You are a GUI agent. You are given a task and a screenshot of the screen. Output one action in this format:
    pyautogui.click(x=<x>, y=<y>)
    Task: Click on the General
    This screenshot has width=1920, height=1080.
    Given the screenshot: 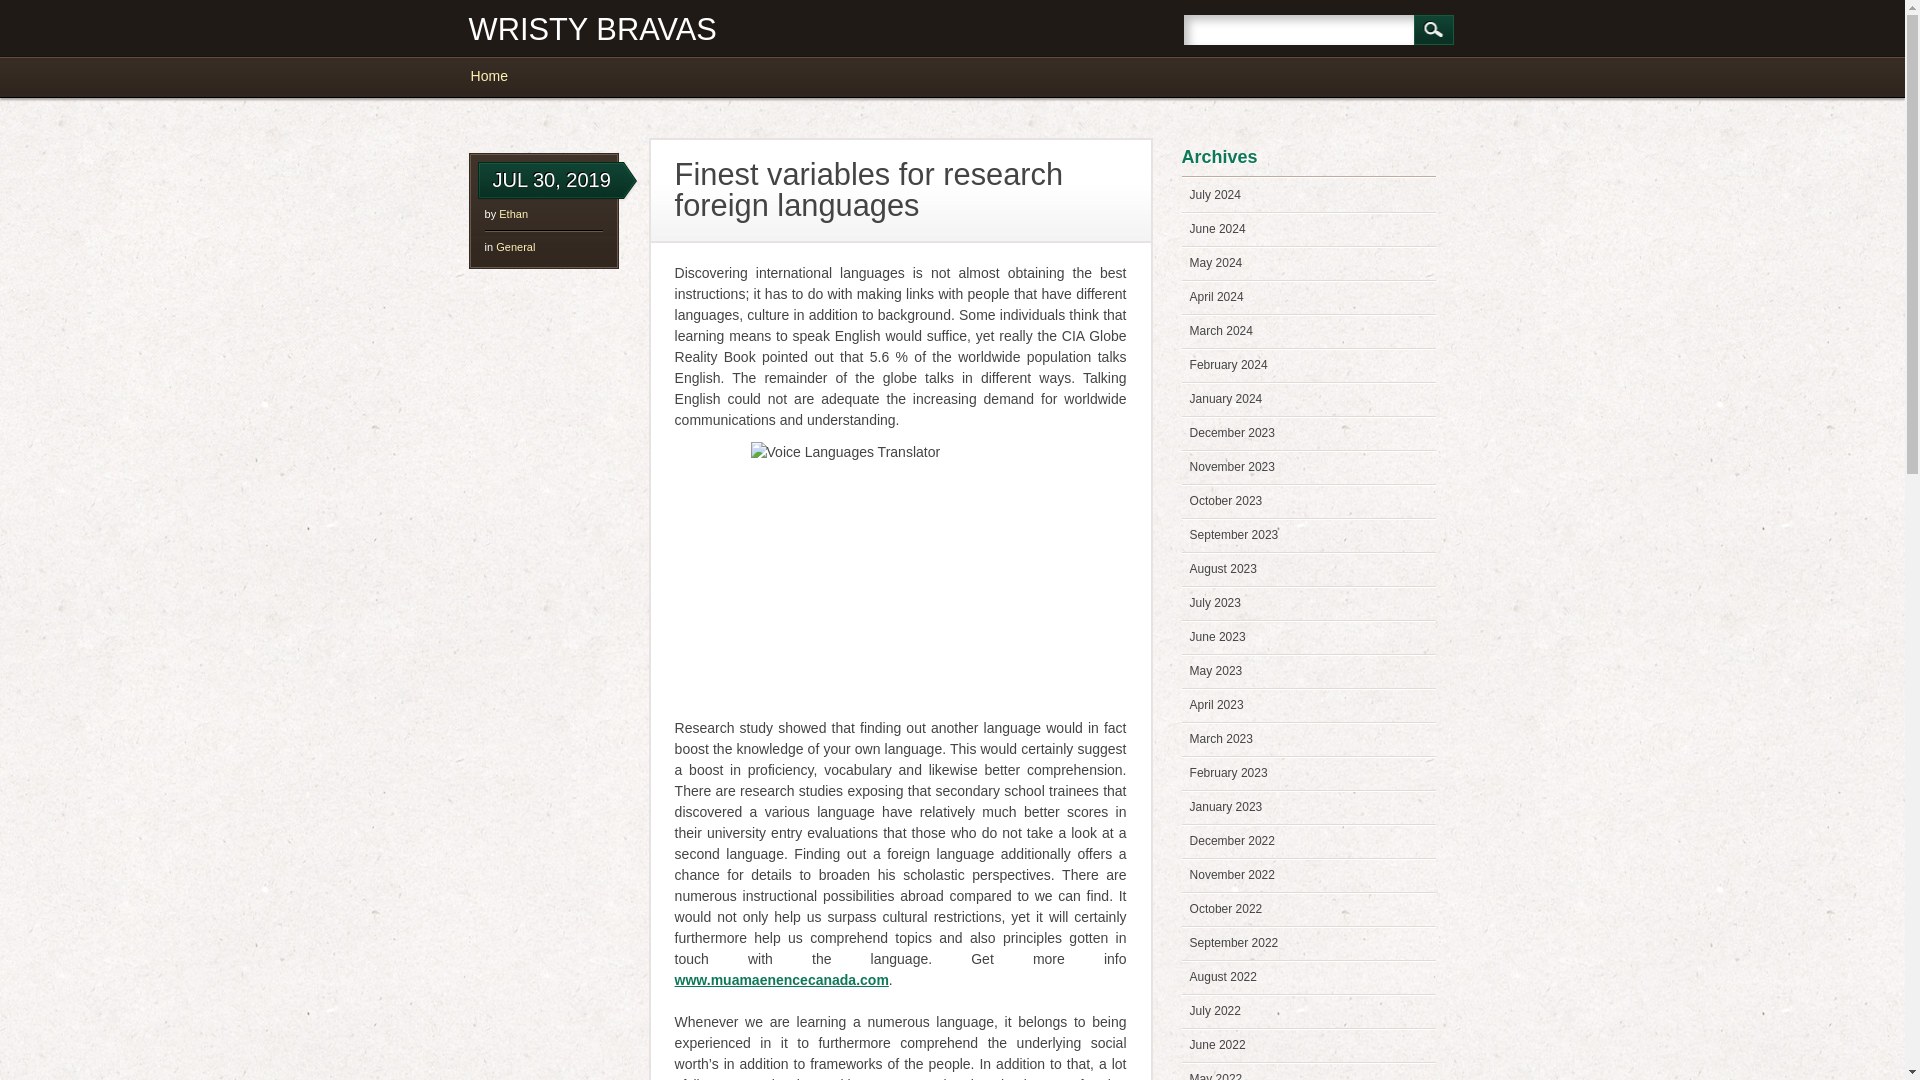 What is the action you would take?
    pyautogui.click(x=515, y=246)
    